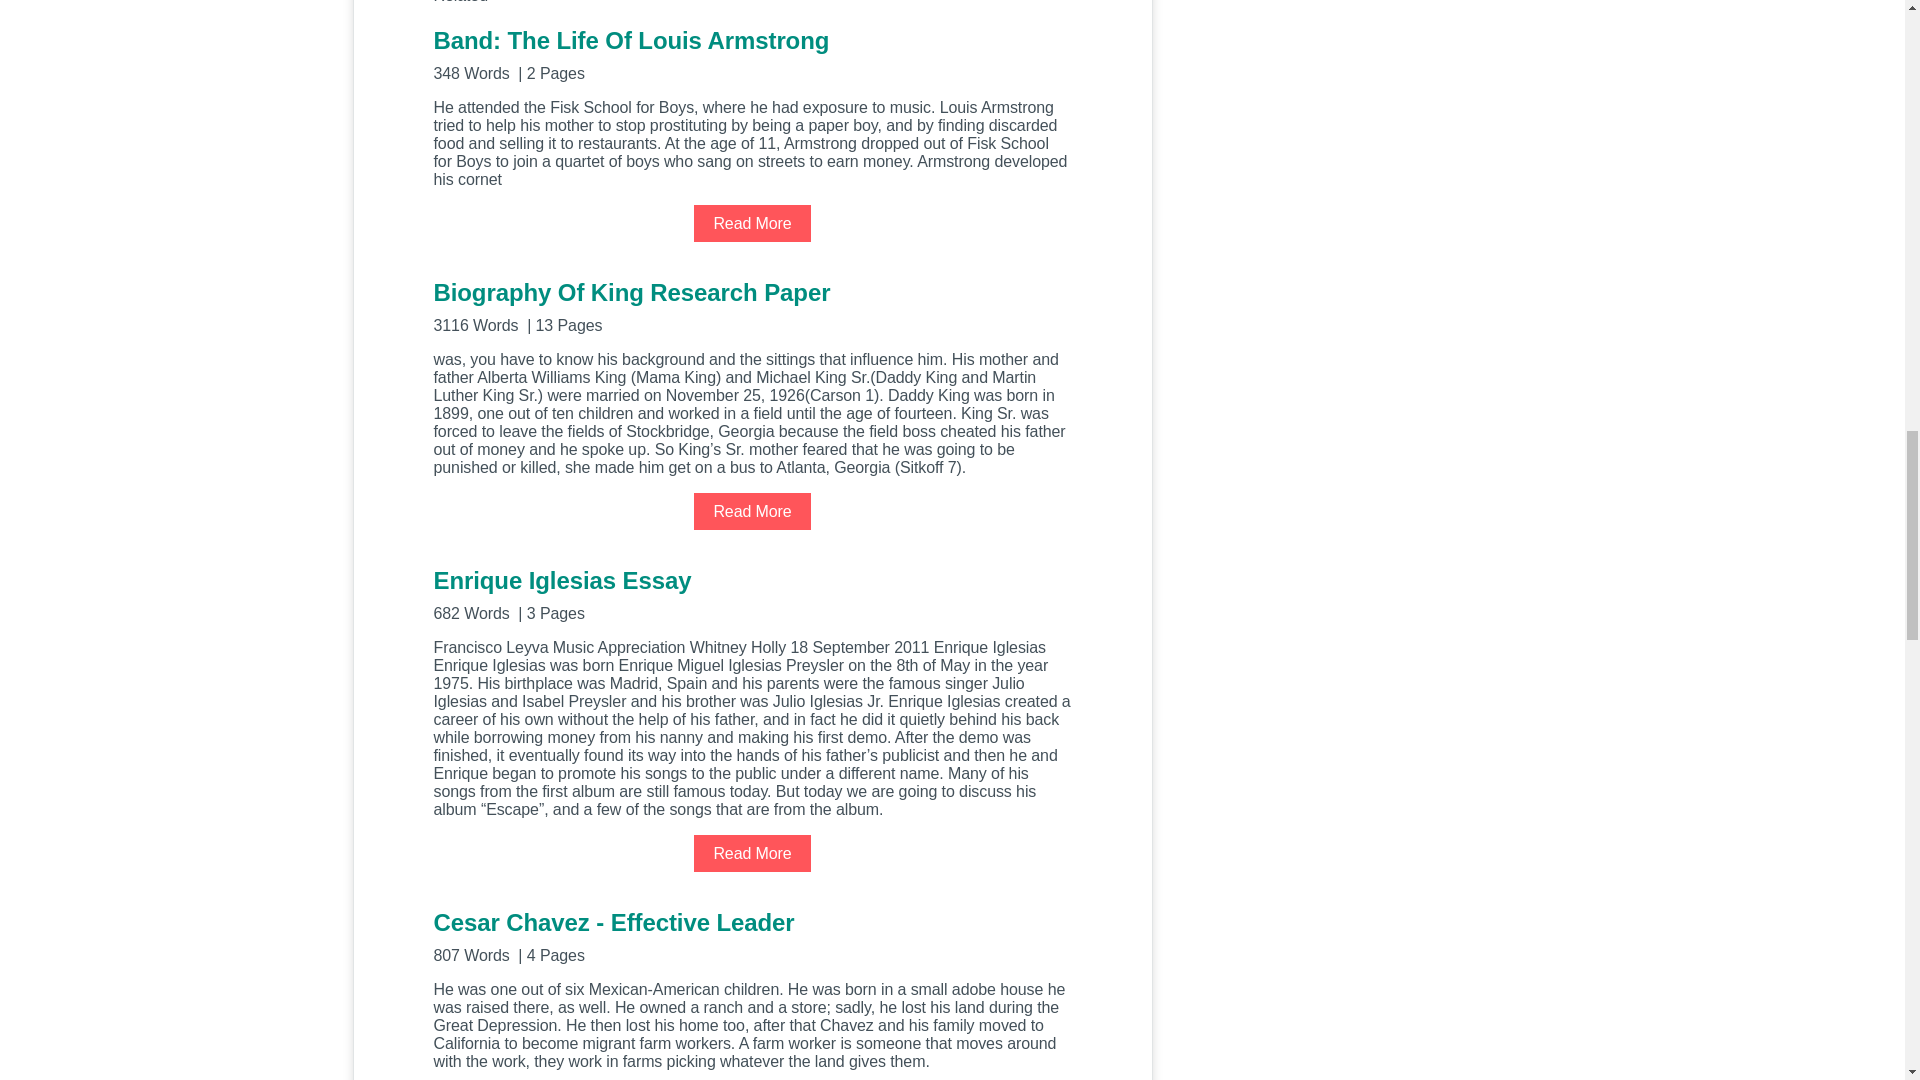  I want to click on Enrique Iglesias Essay, so click(752, 593).